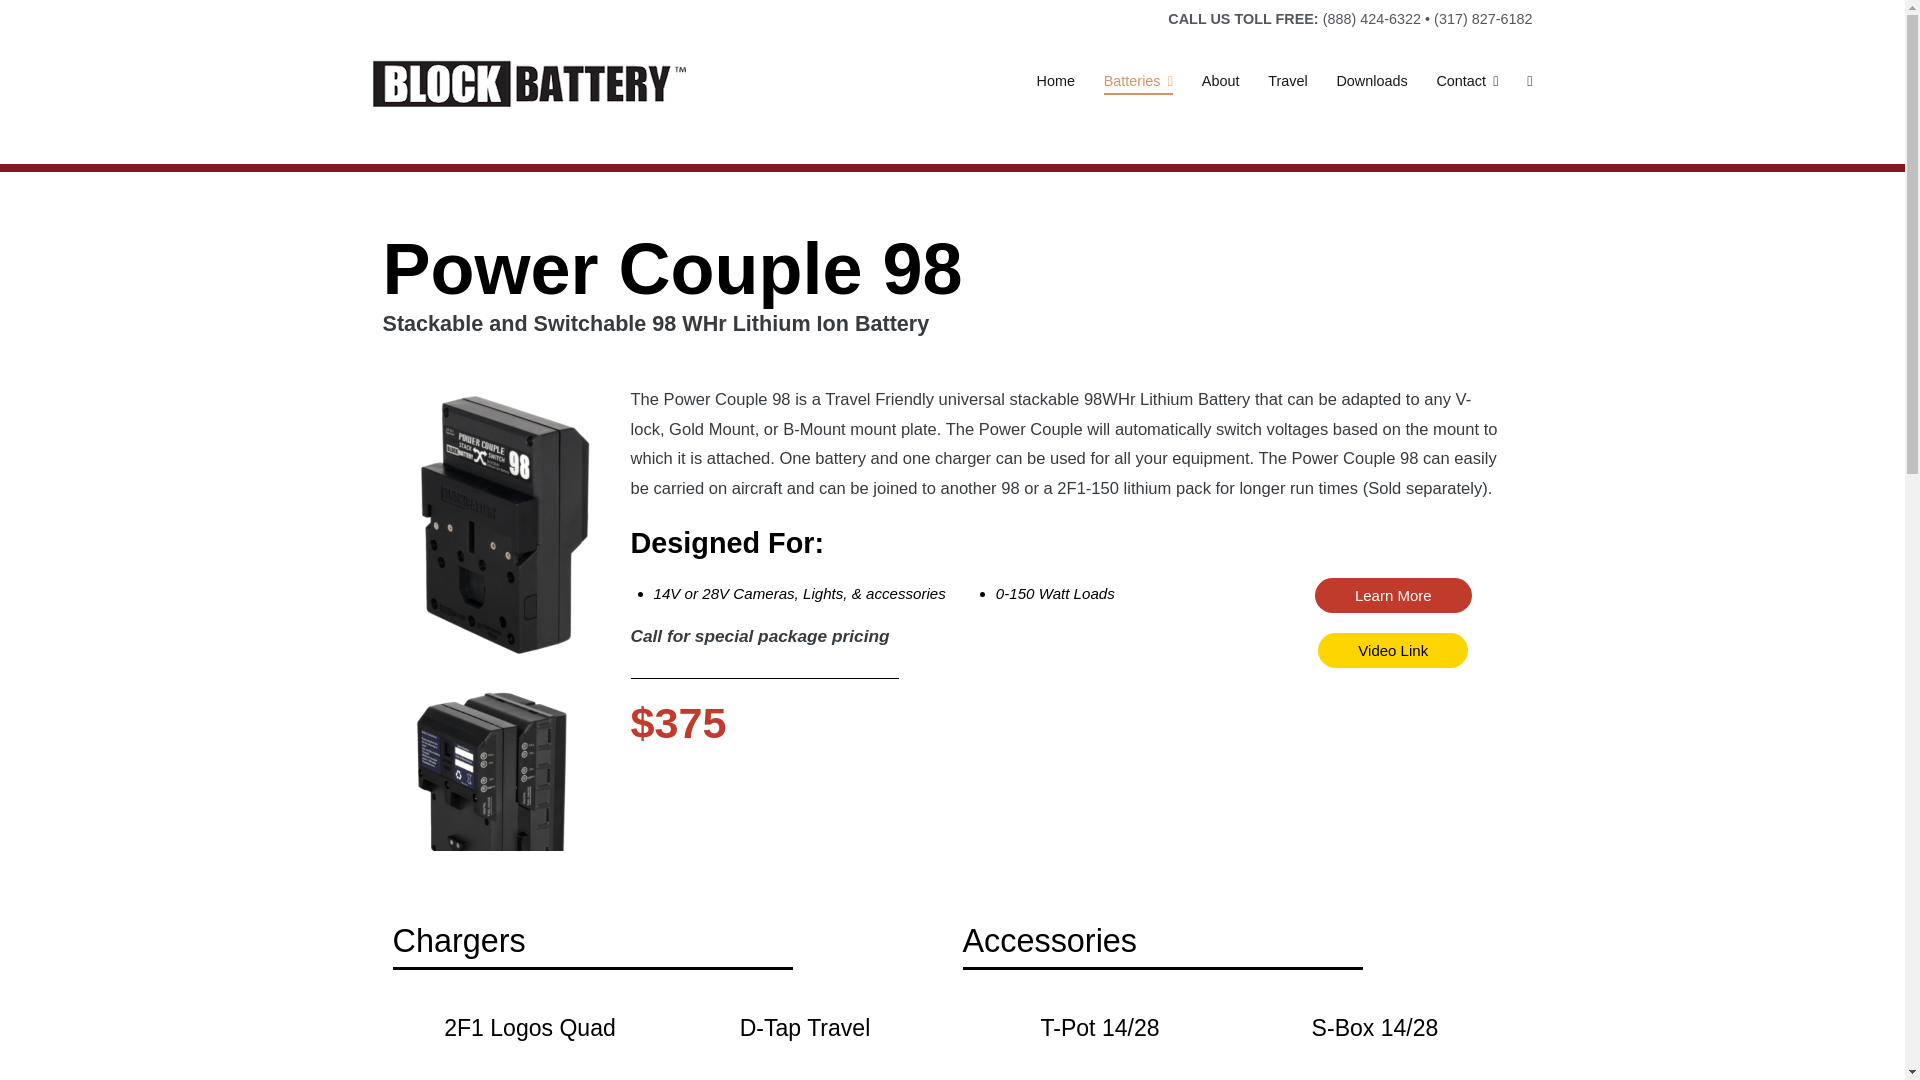 The width and height of the screenshot is (1920, 1080). Describe the element at coordinates (1372, 82) in the screenshot. I see `Downloads` at that location.